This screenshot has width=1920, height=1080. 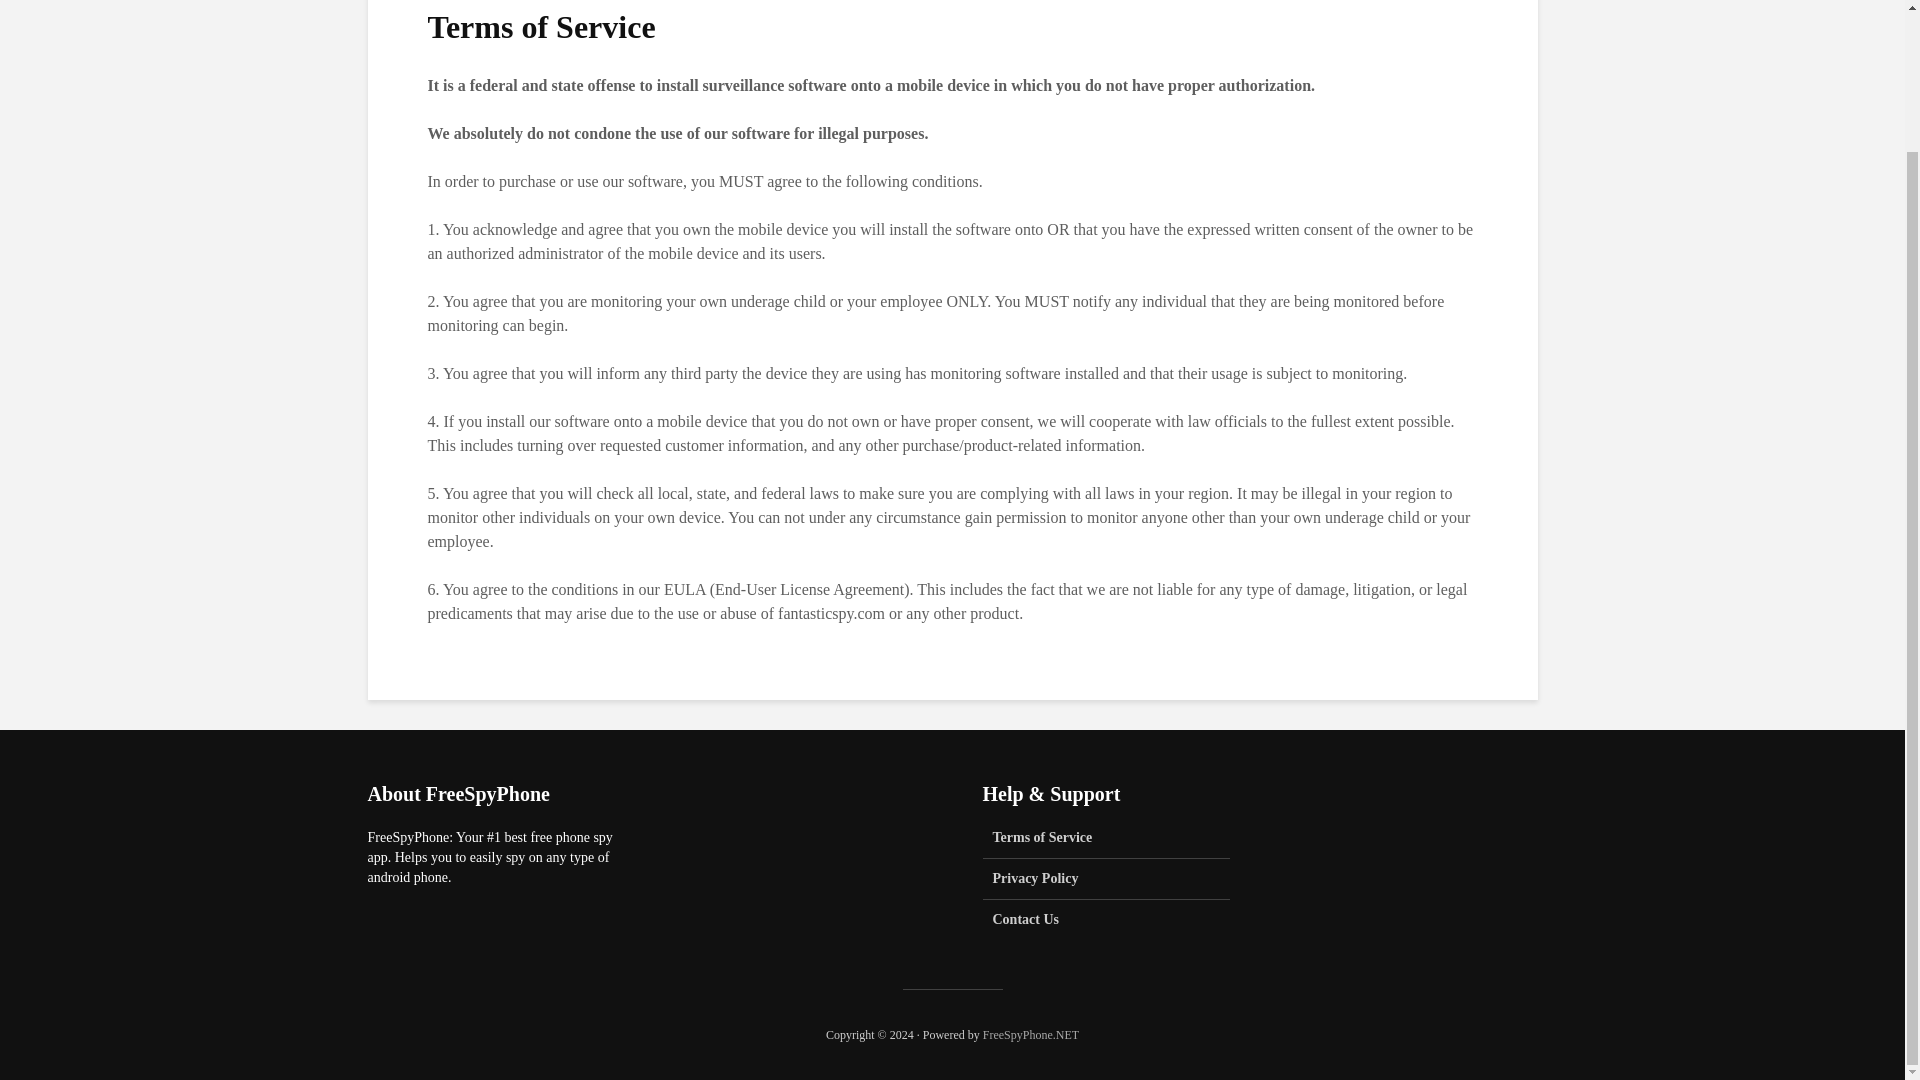 I want to click on Terms of Service, so click(x=1106, y=843).